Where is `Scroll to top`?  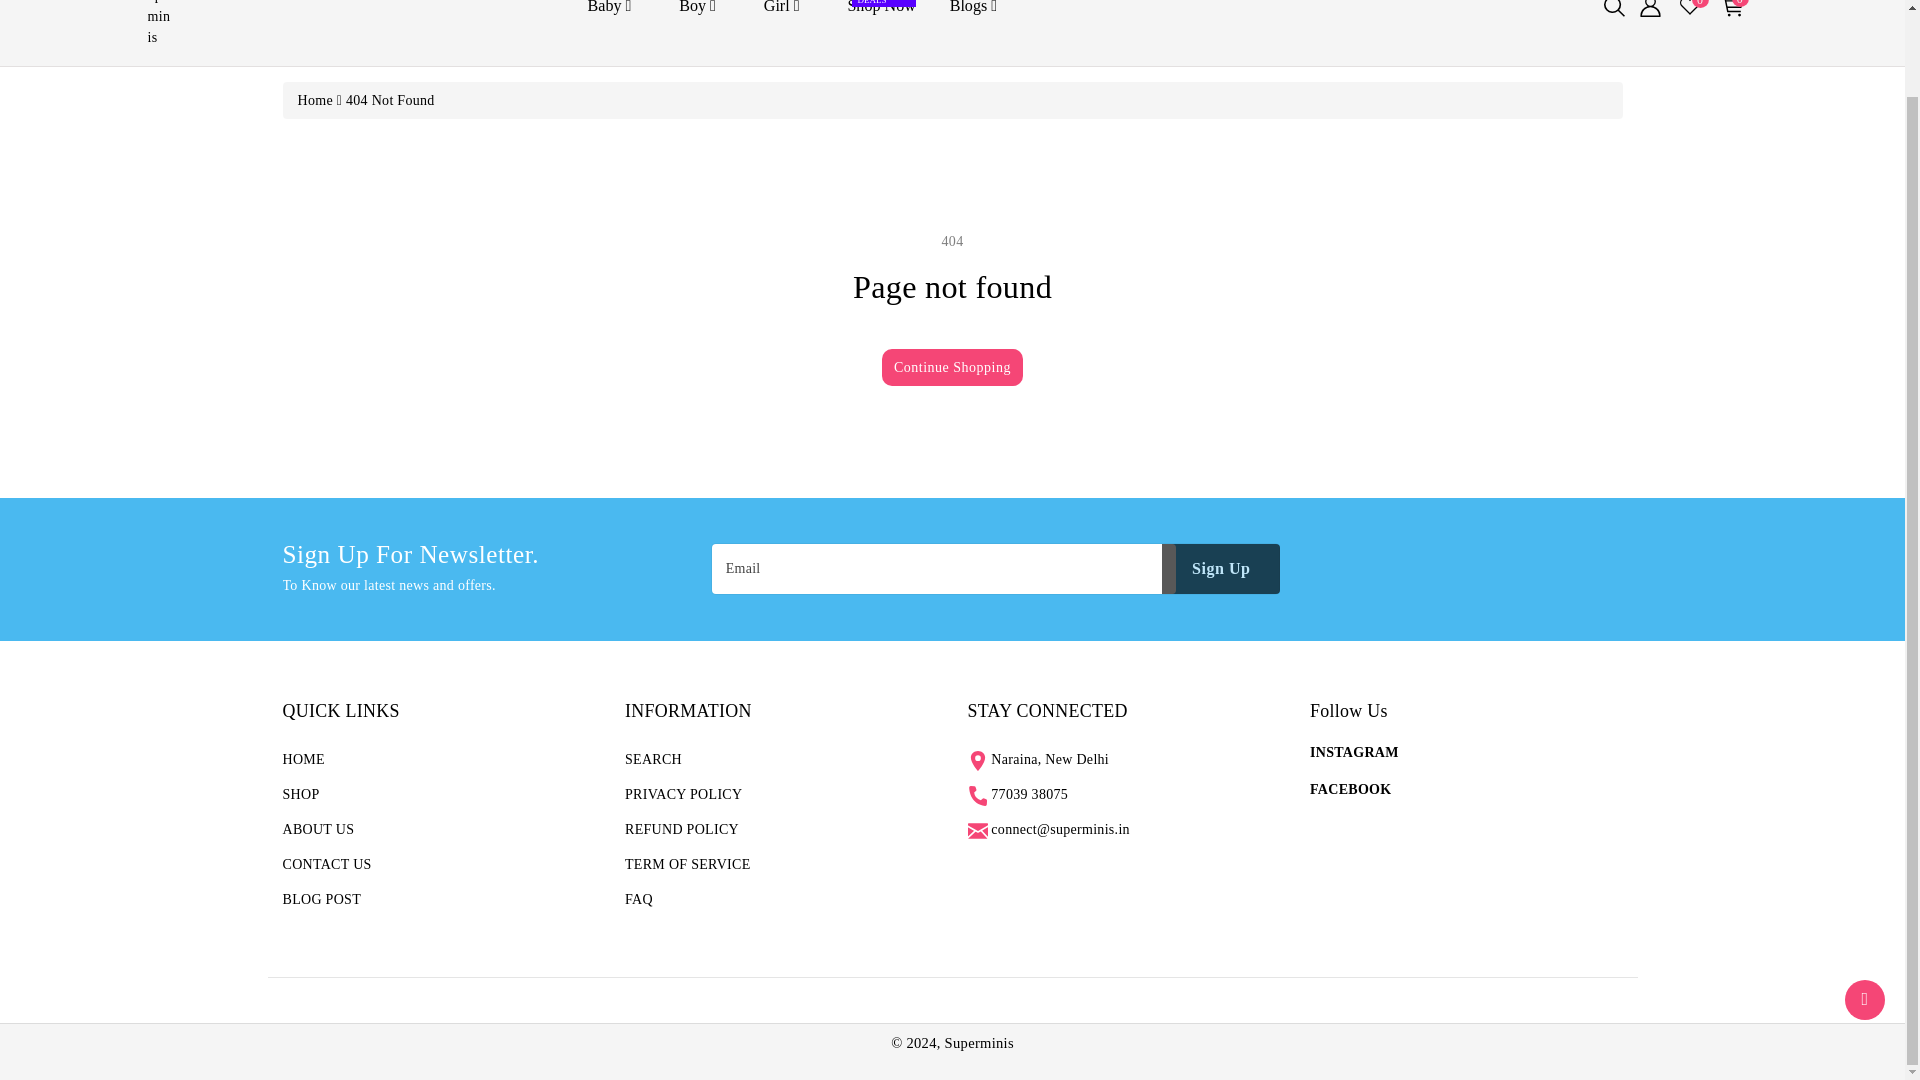
Scroll to top is located at coordinates (1350, 789).